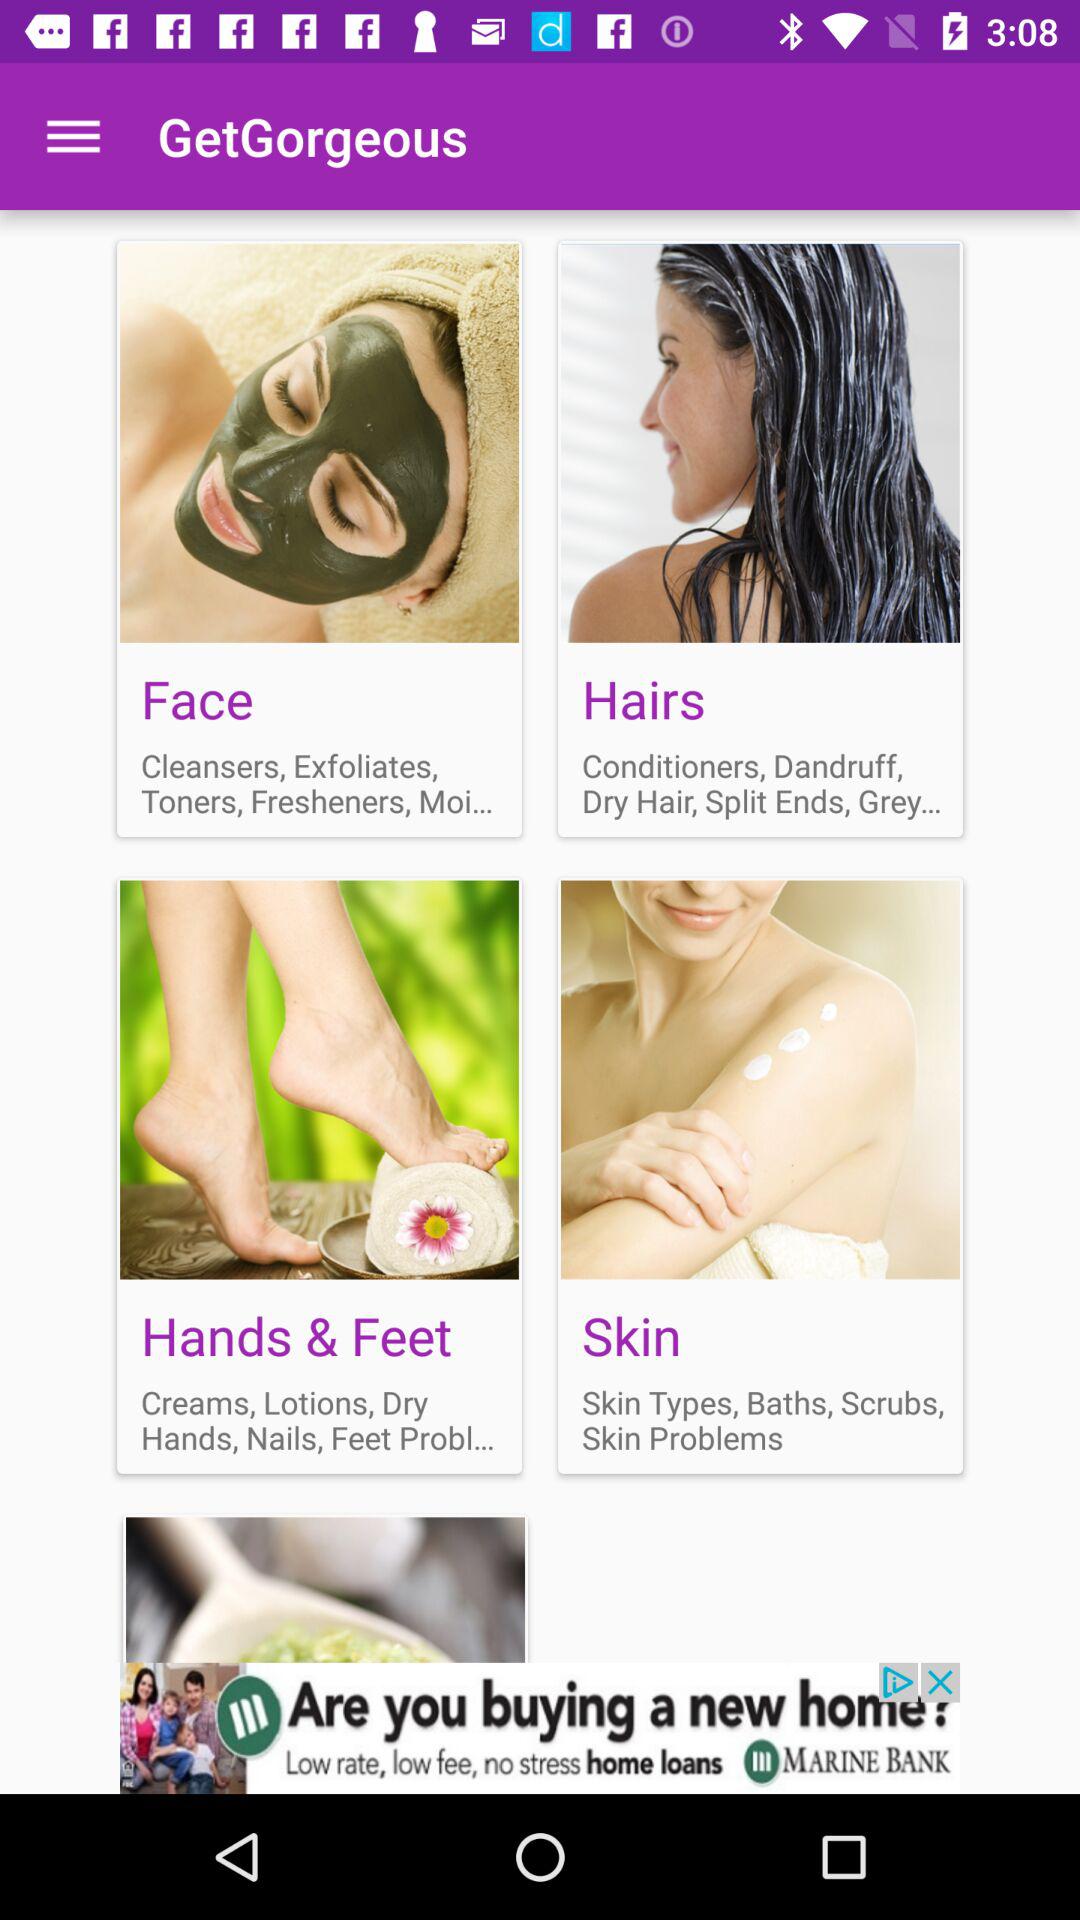 This screenshot has height=1920, width=1080. I want to click on face option box, so click(320, 538).